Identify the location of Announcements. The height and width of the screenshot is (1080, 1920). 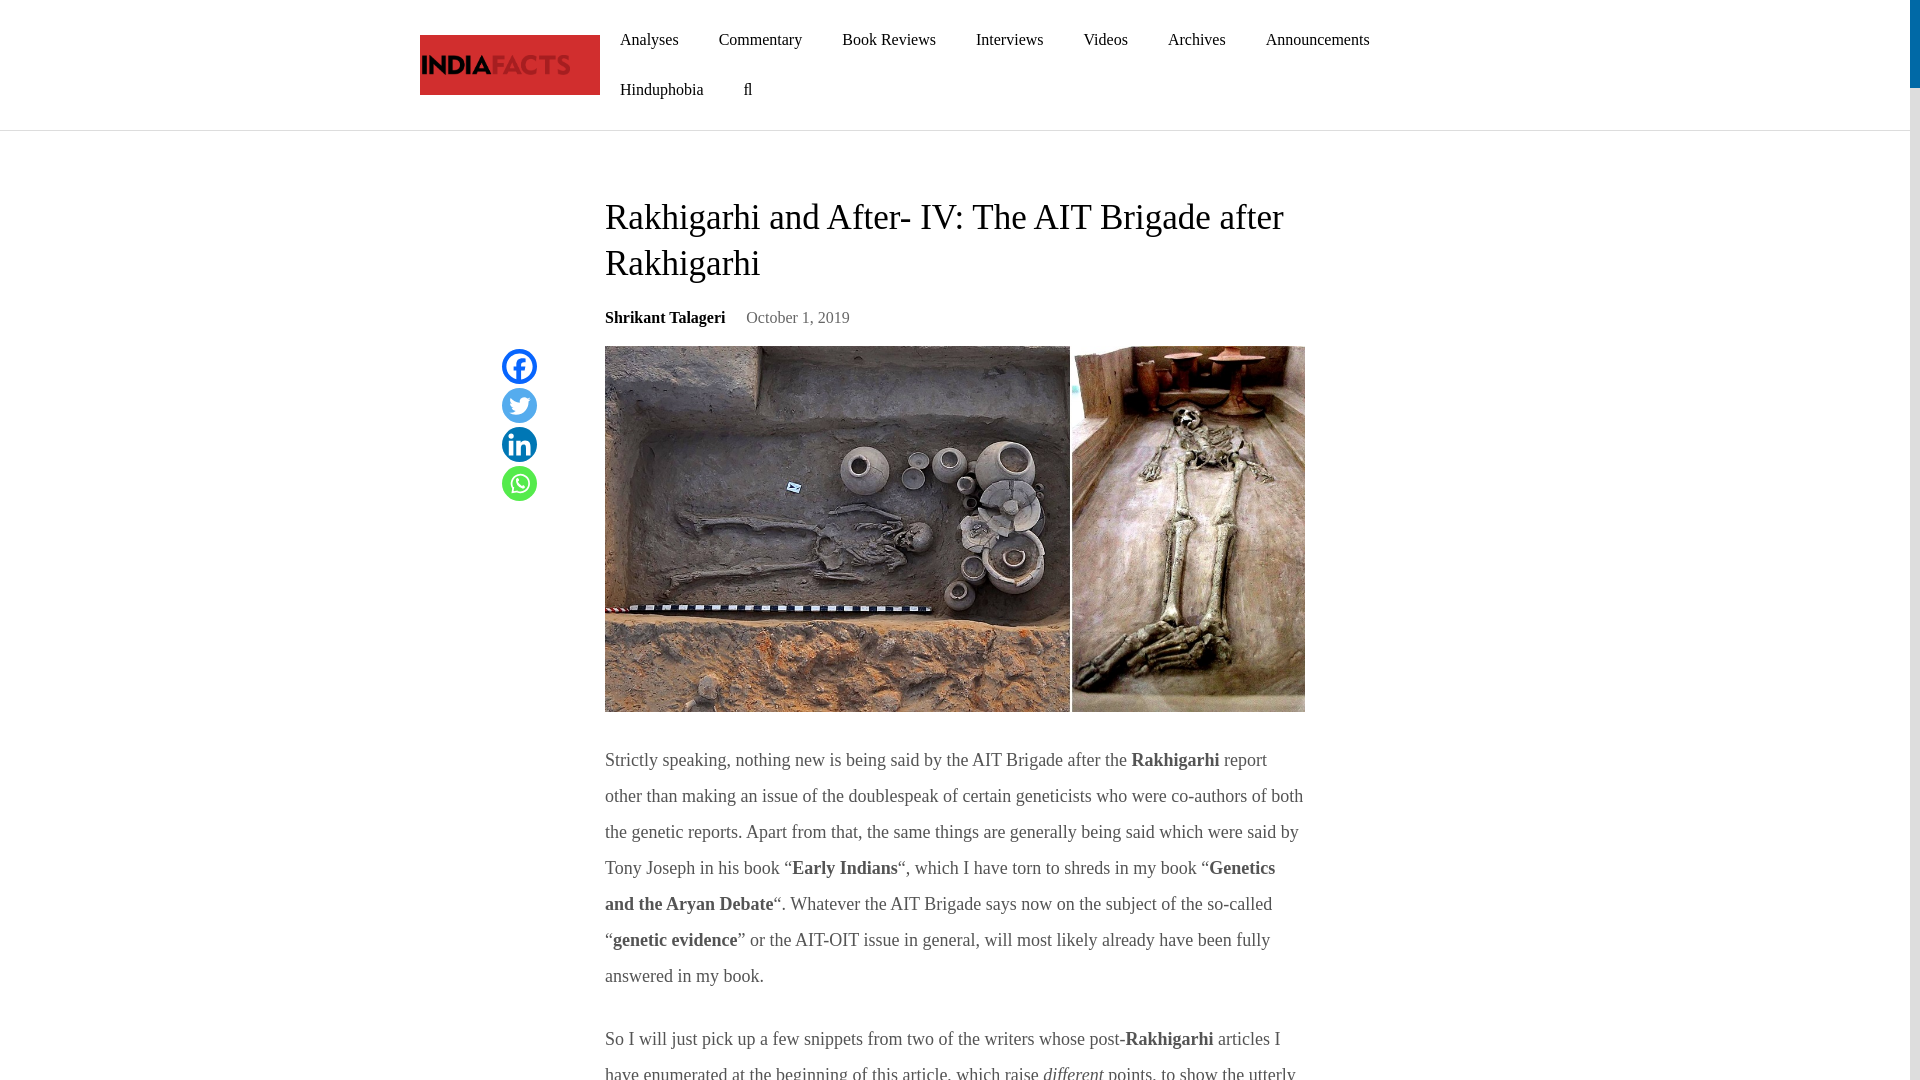
(1318, 40).